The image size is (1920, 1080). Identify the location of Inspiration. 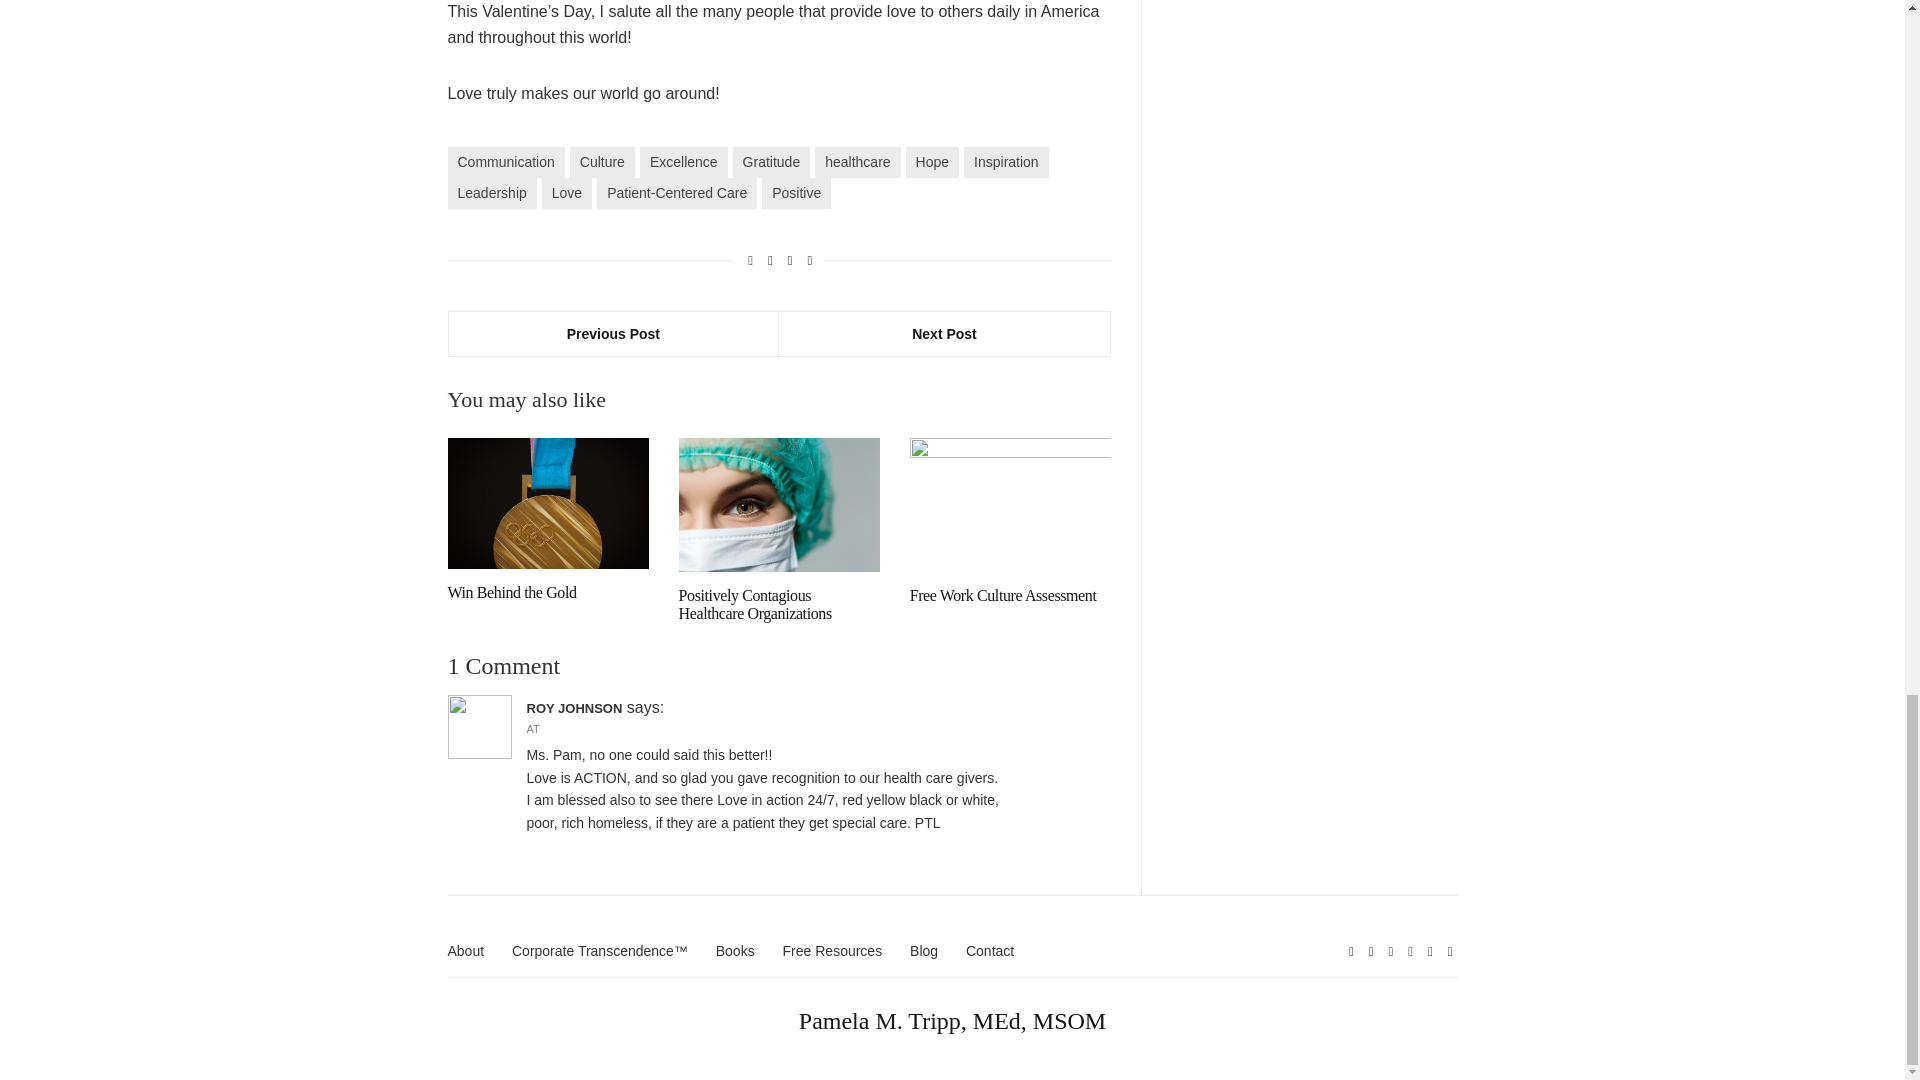
(1006, 162).